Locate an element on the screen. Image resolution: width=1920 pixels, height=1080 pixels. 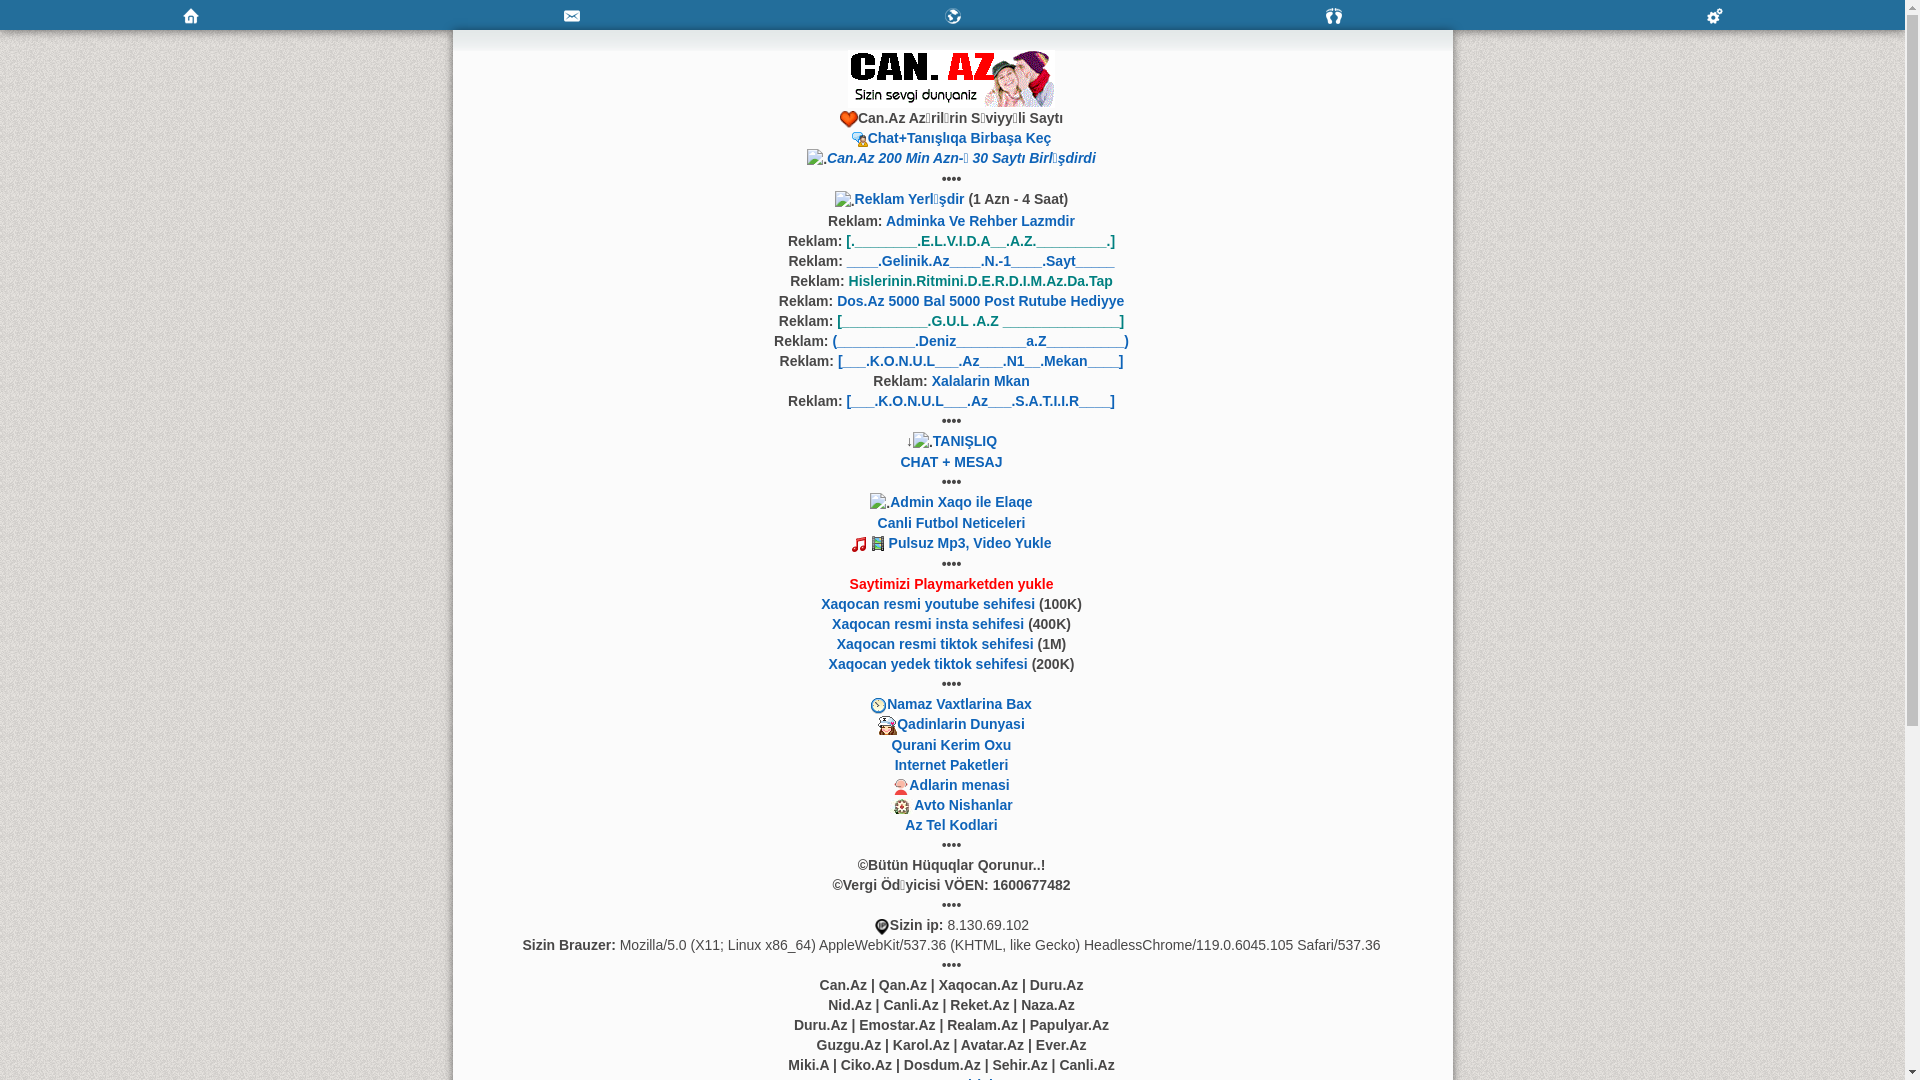
Saytimizi Playmarketden yukle is located at coordinates (952, 584).